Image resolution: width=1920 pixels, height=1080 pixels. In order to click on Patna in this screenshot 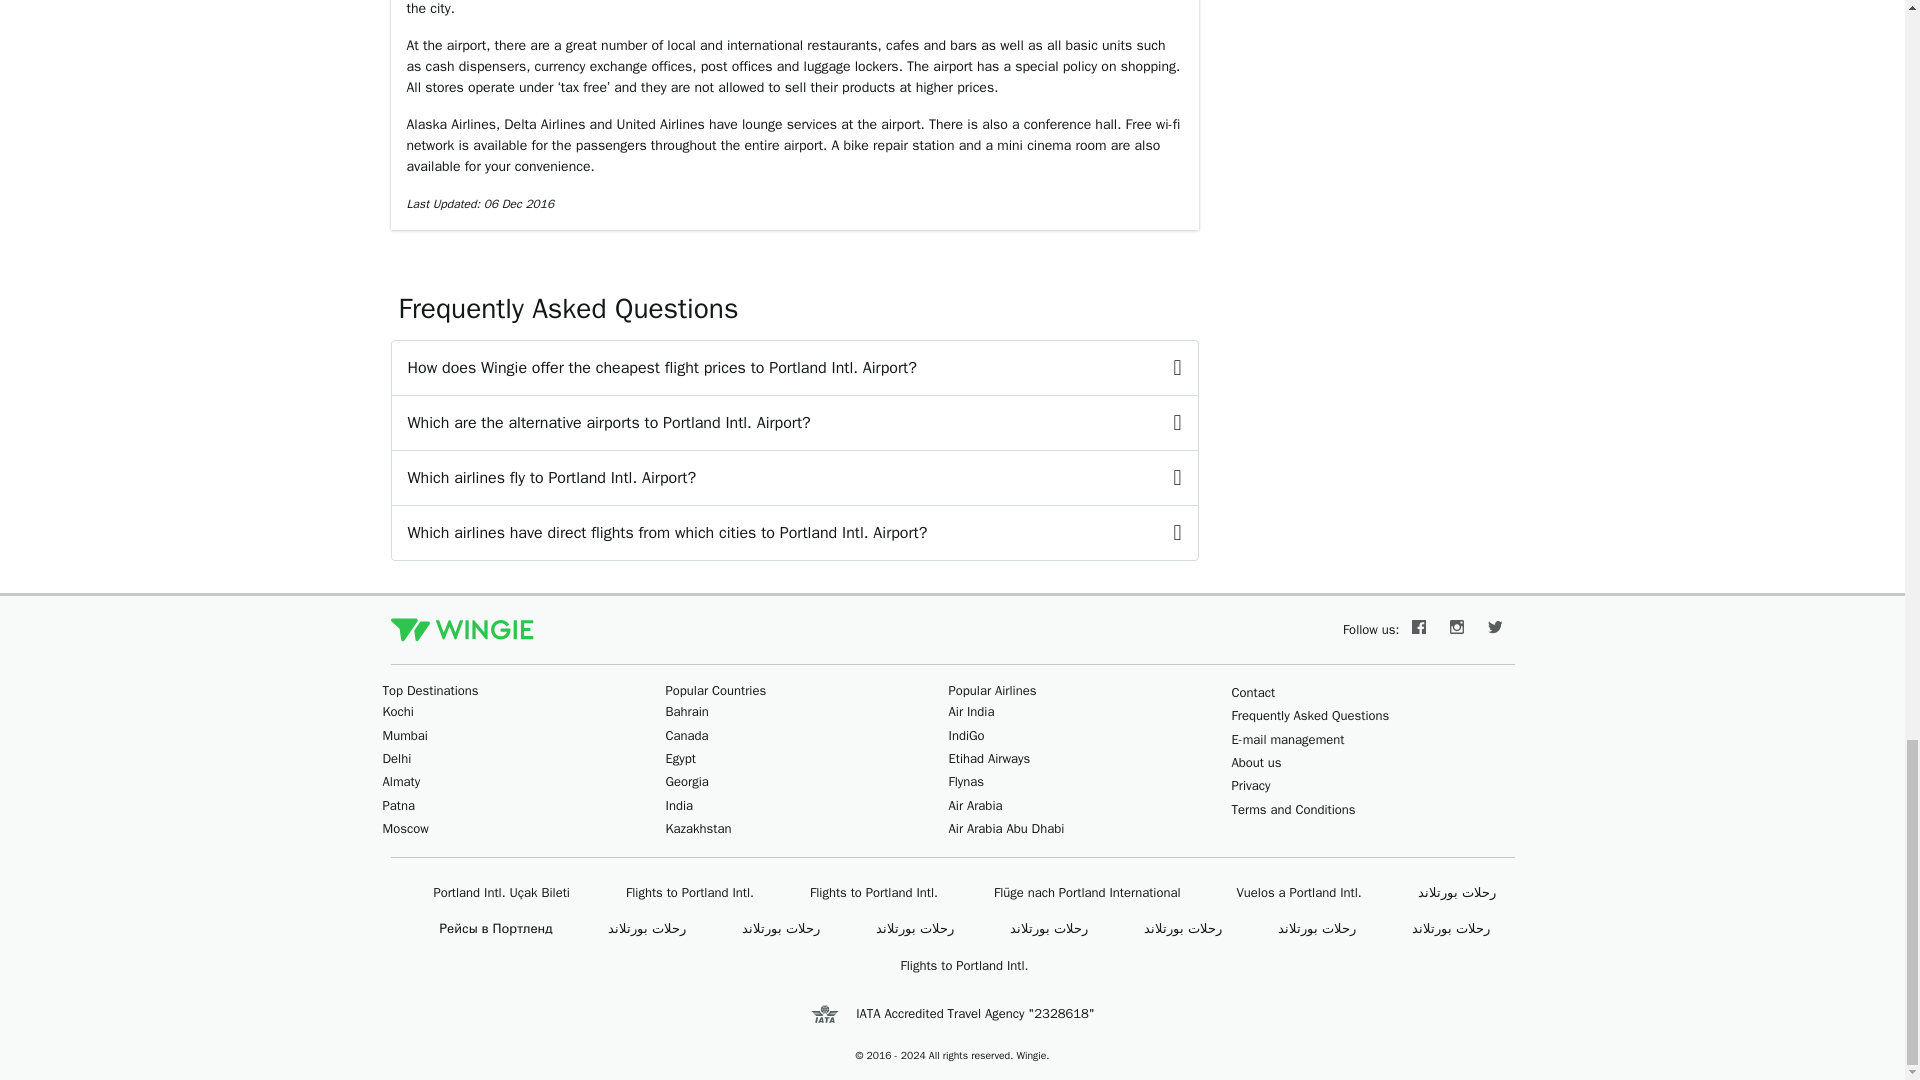, I will do `click(398, 806)`.